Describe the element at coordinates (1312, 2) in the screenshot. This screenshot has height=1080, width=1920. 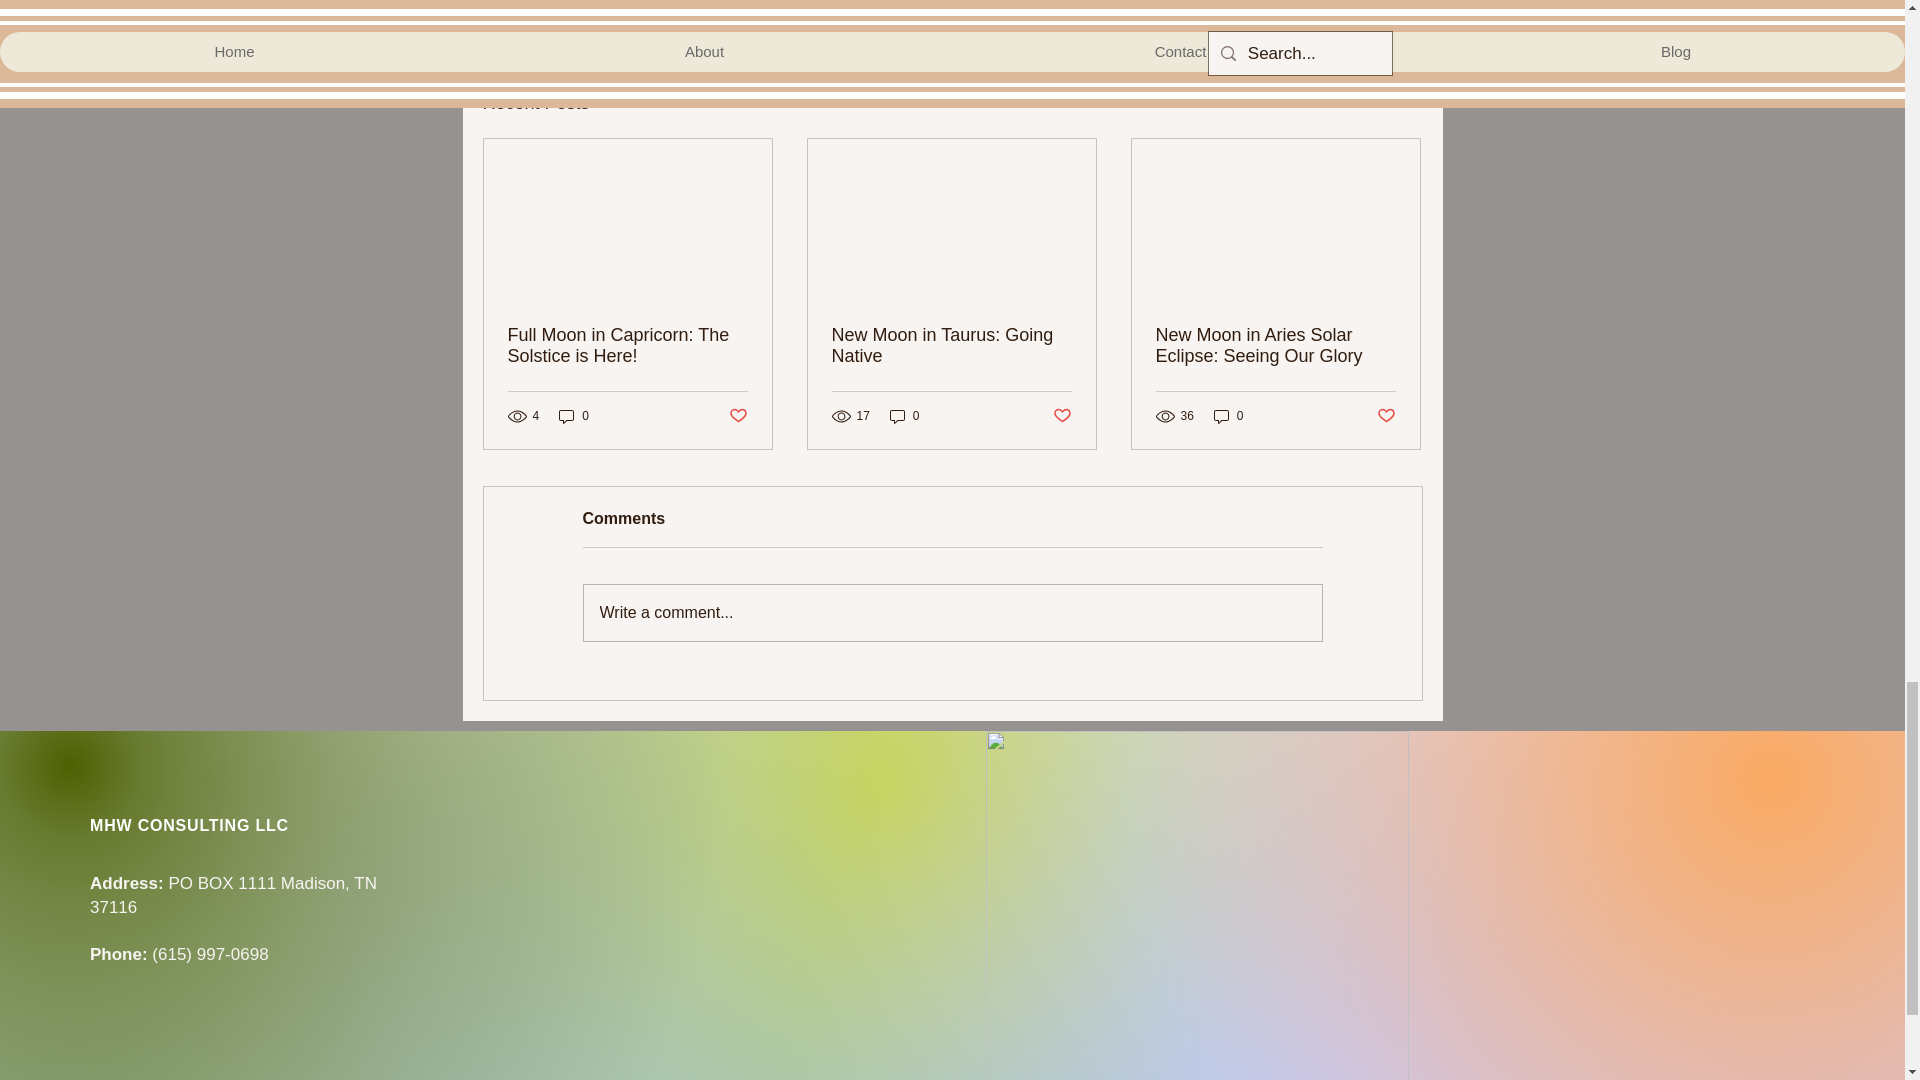
I see `Post not marked as liked` at that location.